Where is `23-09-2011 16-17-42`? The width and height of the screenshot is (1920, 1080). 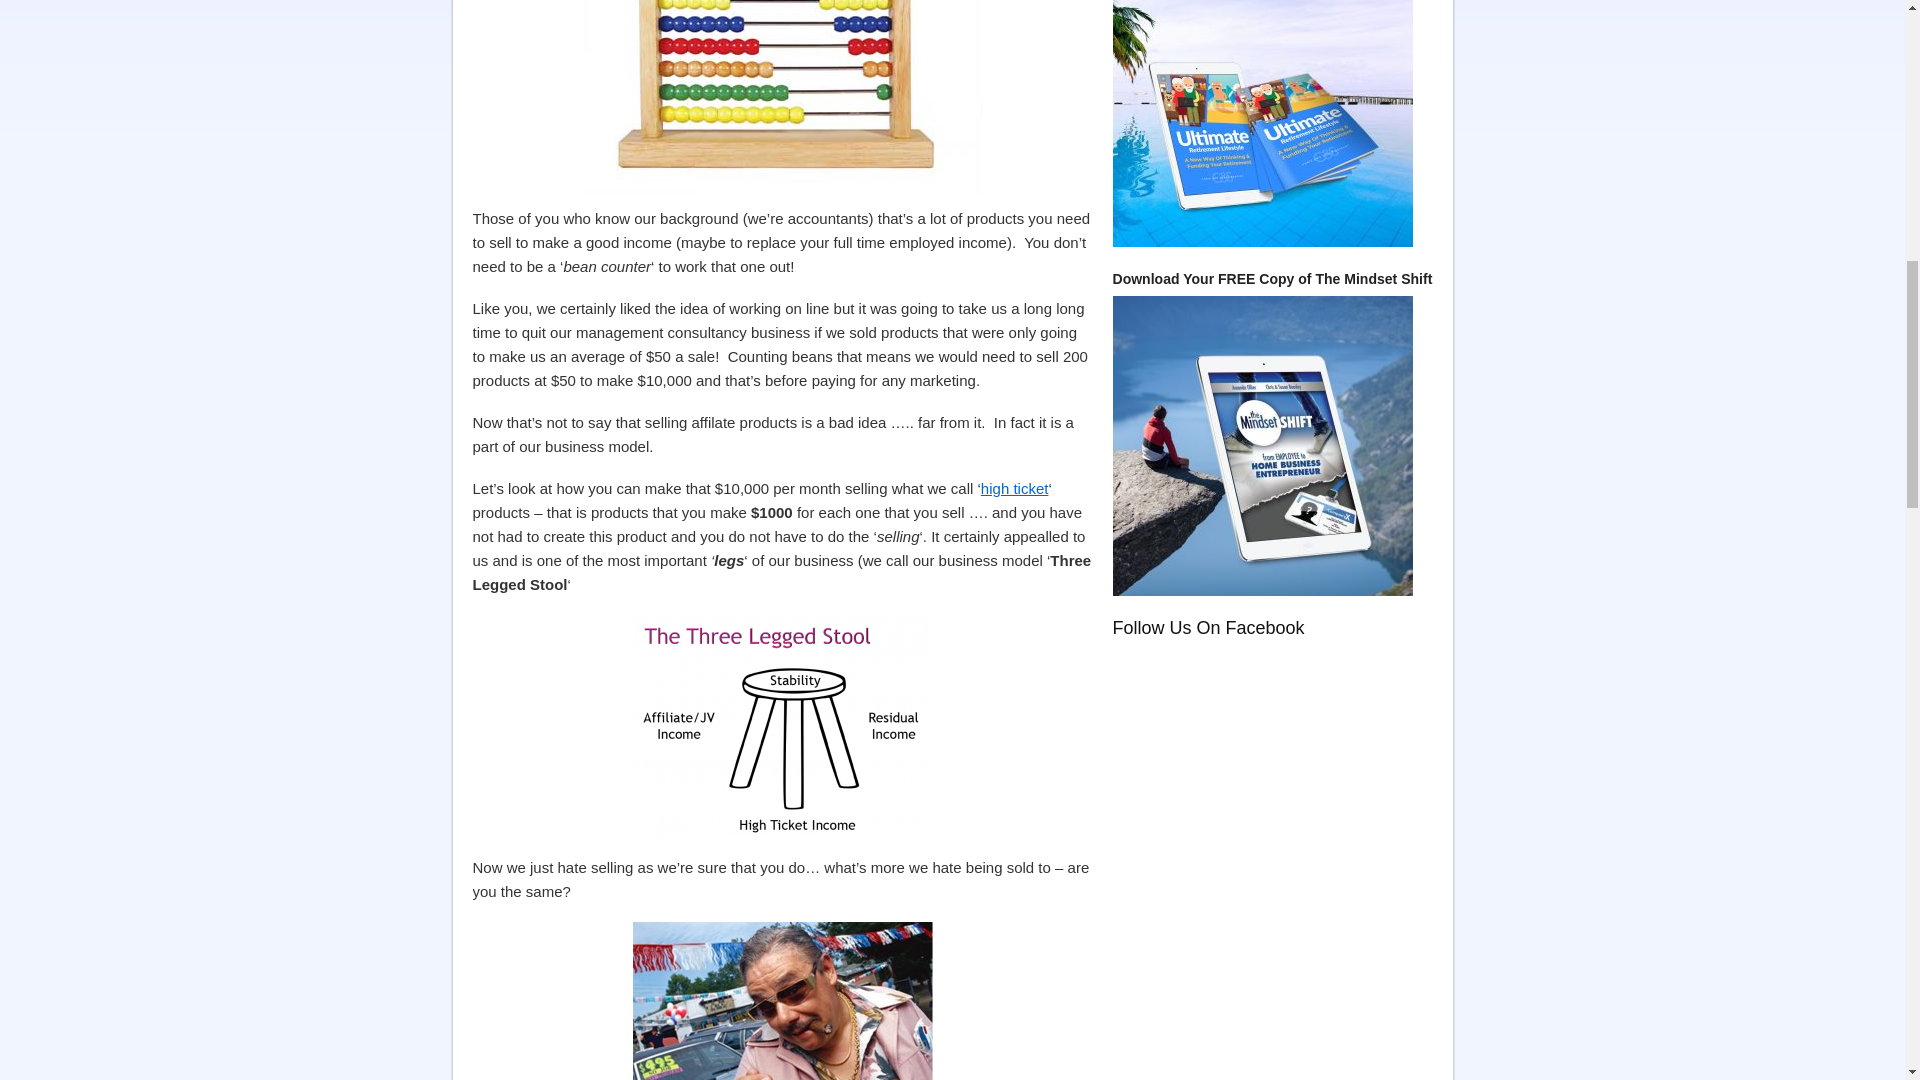 23-09-2011 16-17-42 is located at coordinates (781, 726).